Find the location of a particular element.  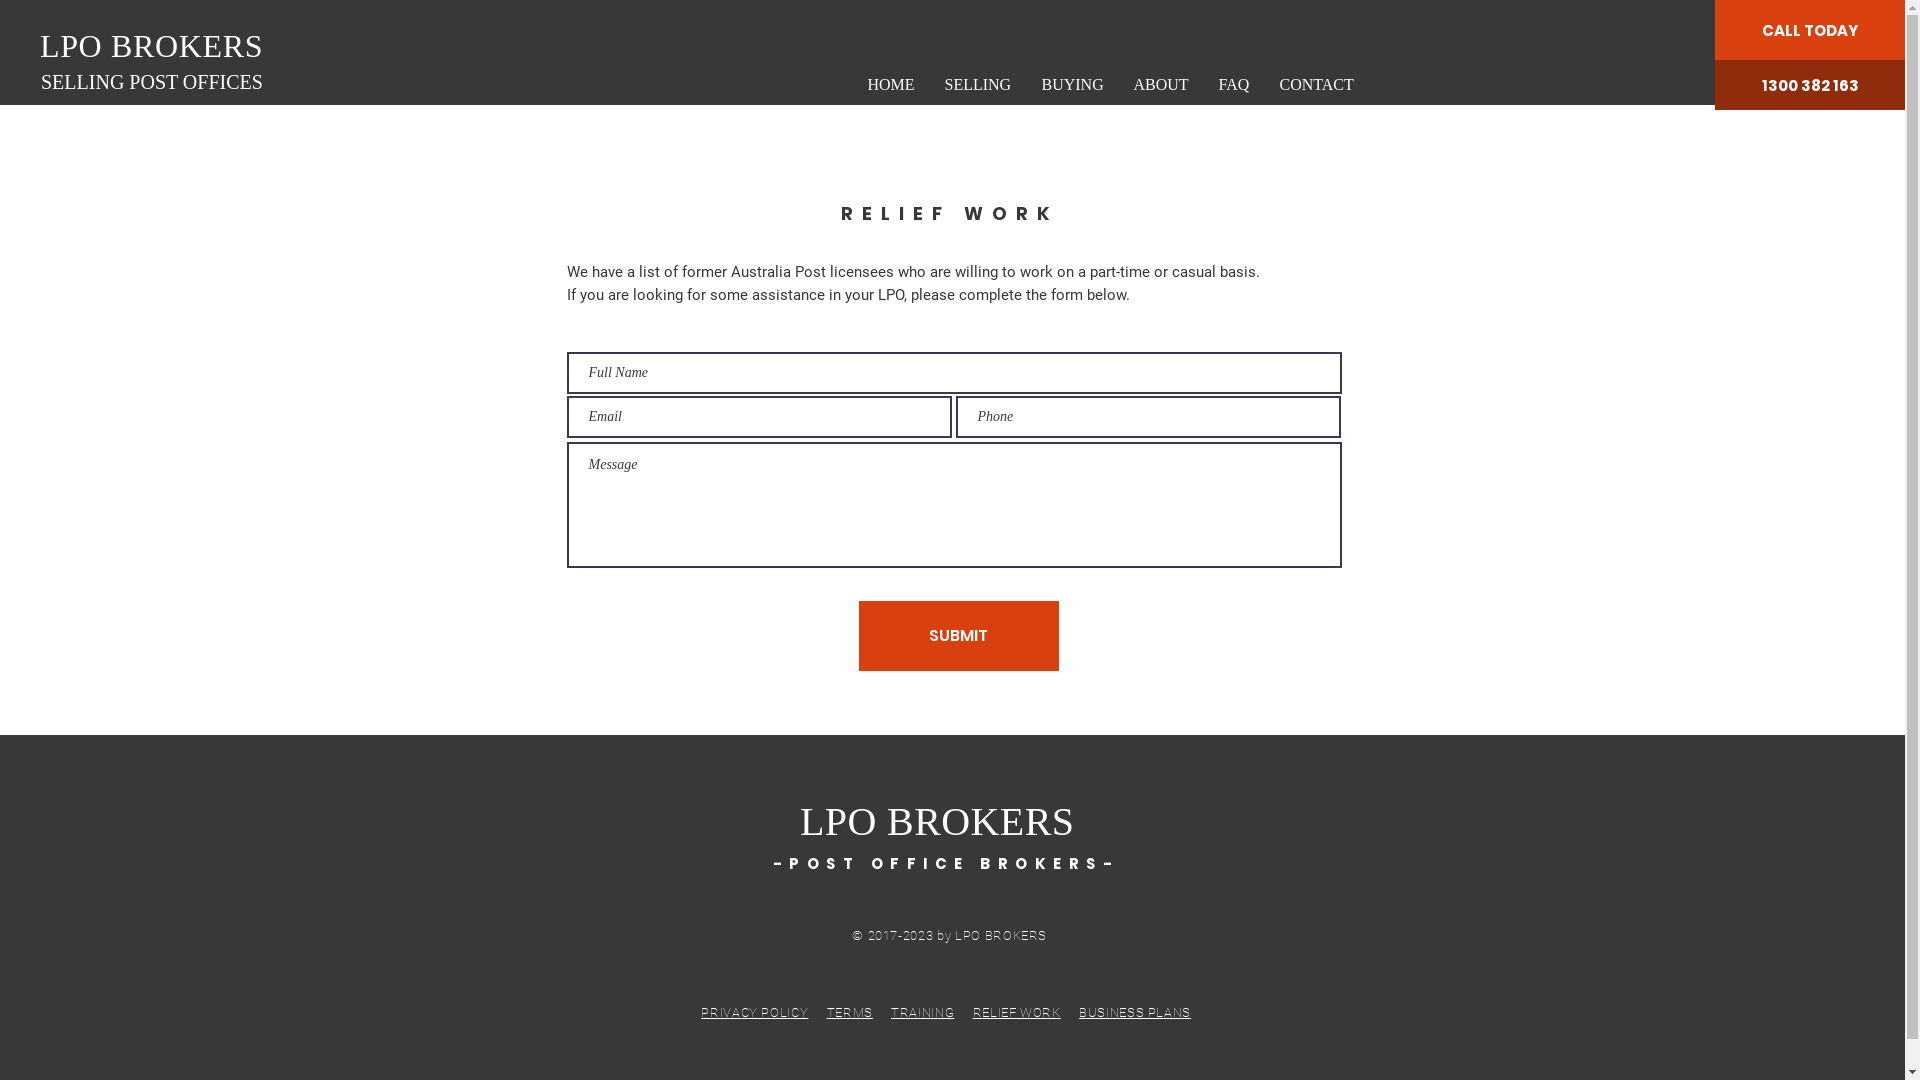

HOME is located at coordinates (890, 85).